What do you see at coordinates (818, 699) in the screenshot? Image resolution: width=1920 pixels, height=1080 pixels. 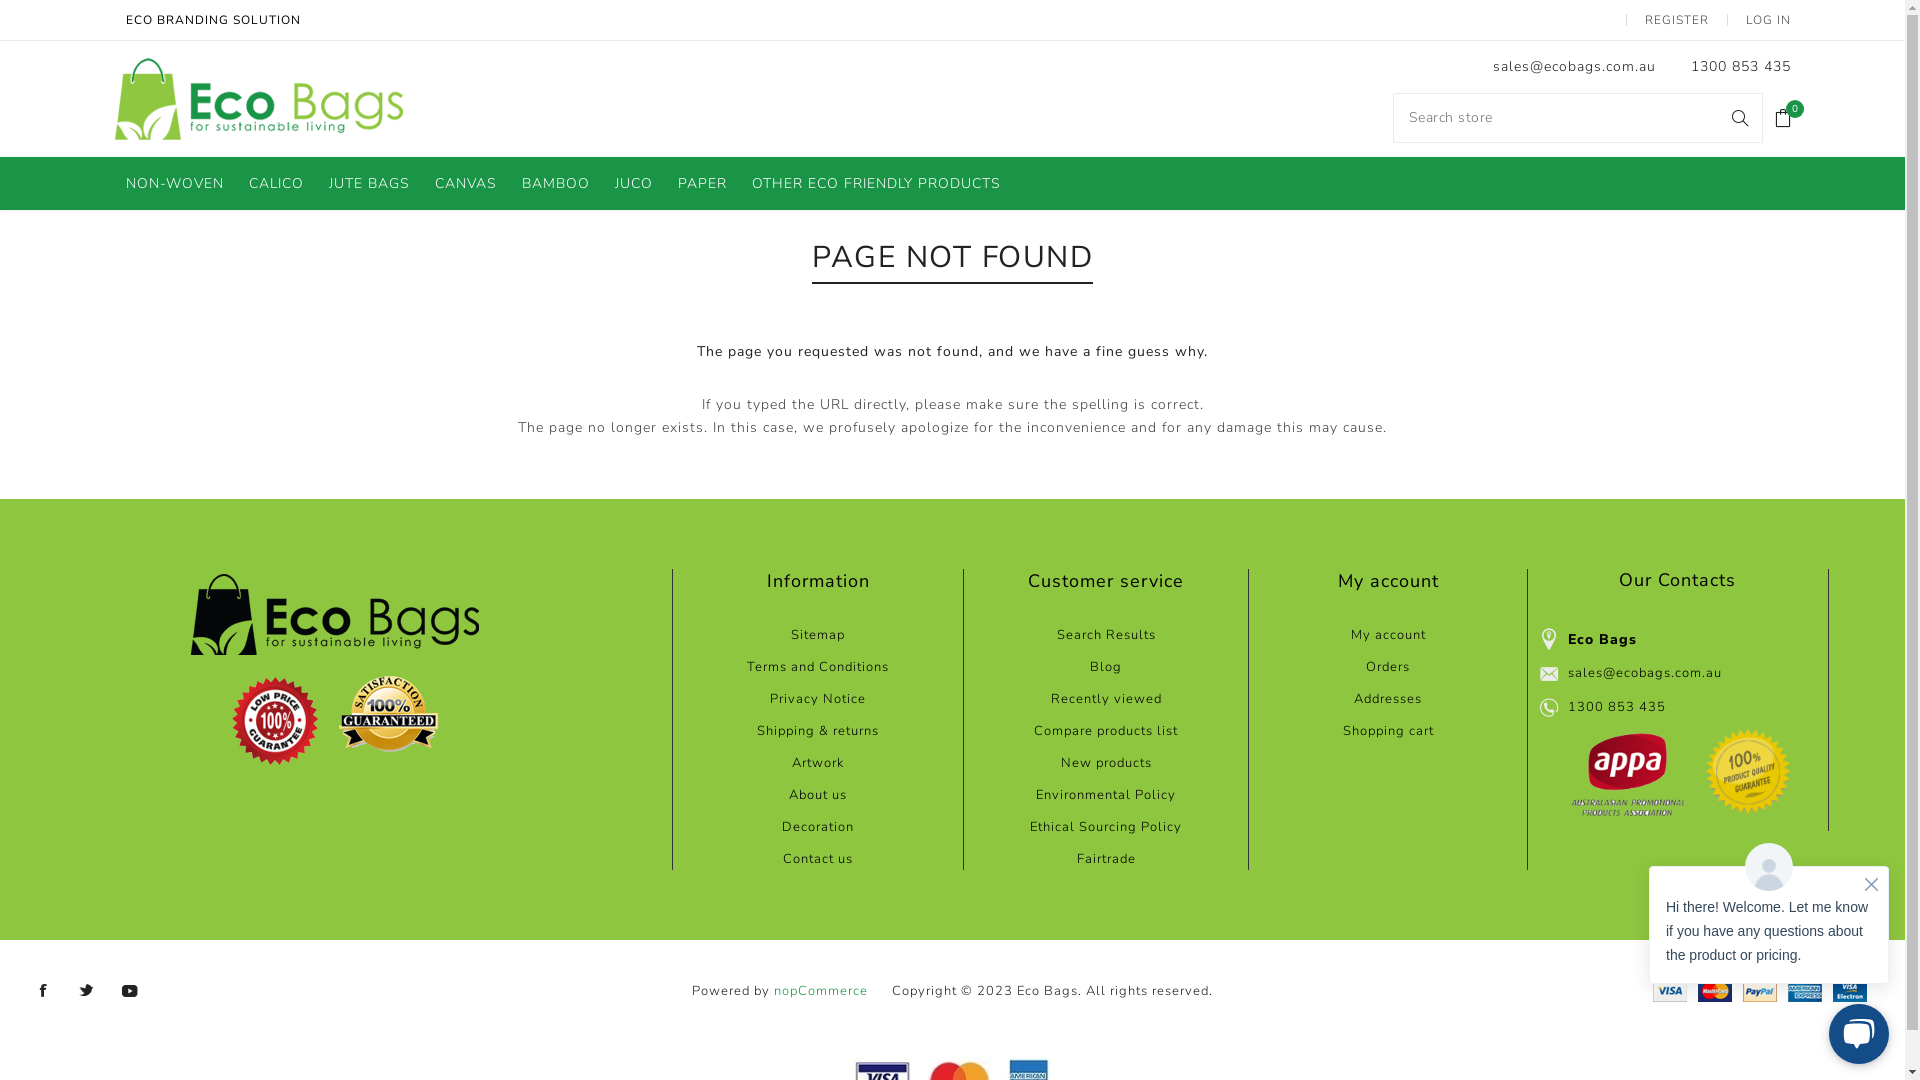 I see `Privacy Notice` at bounding box center [818, 699].